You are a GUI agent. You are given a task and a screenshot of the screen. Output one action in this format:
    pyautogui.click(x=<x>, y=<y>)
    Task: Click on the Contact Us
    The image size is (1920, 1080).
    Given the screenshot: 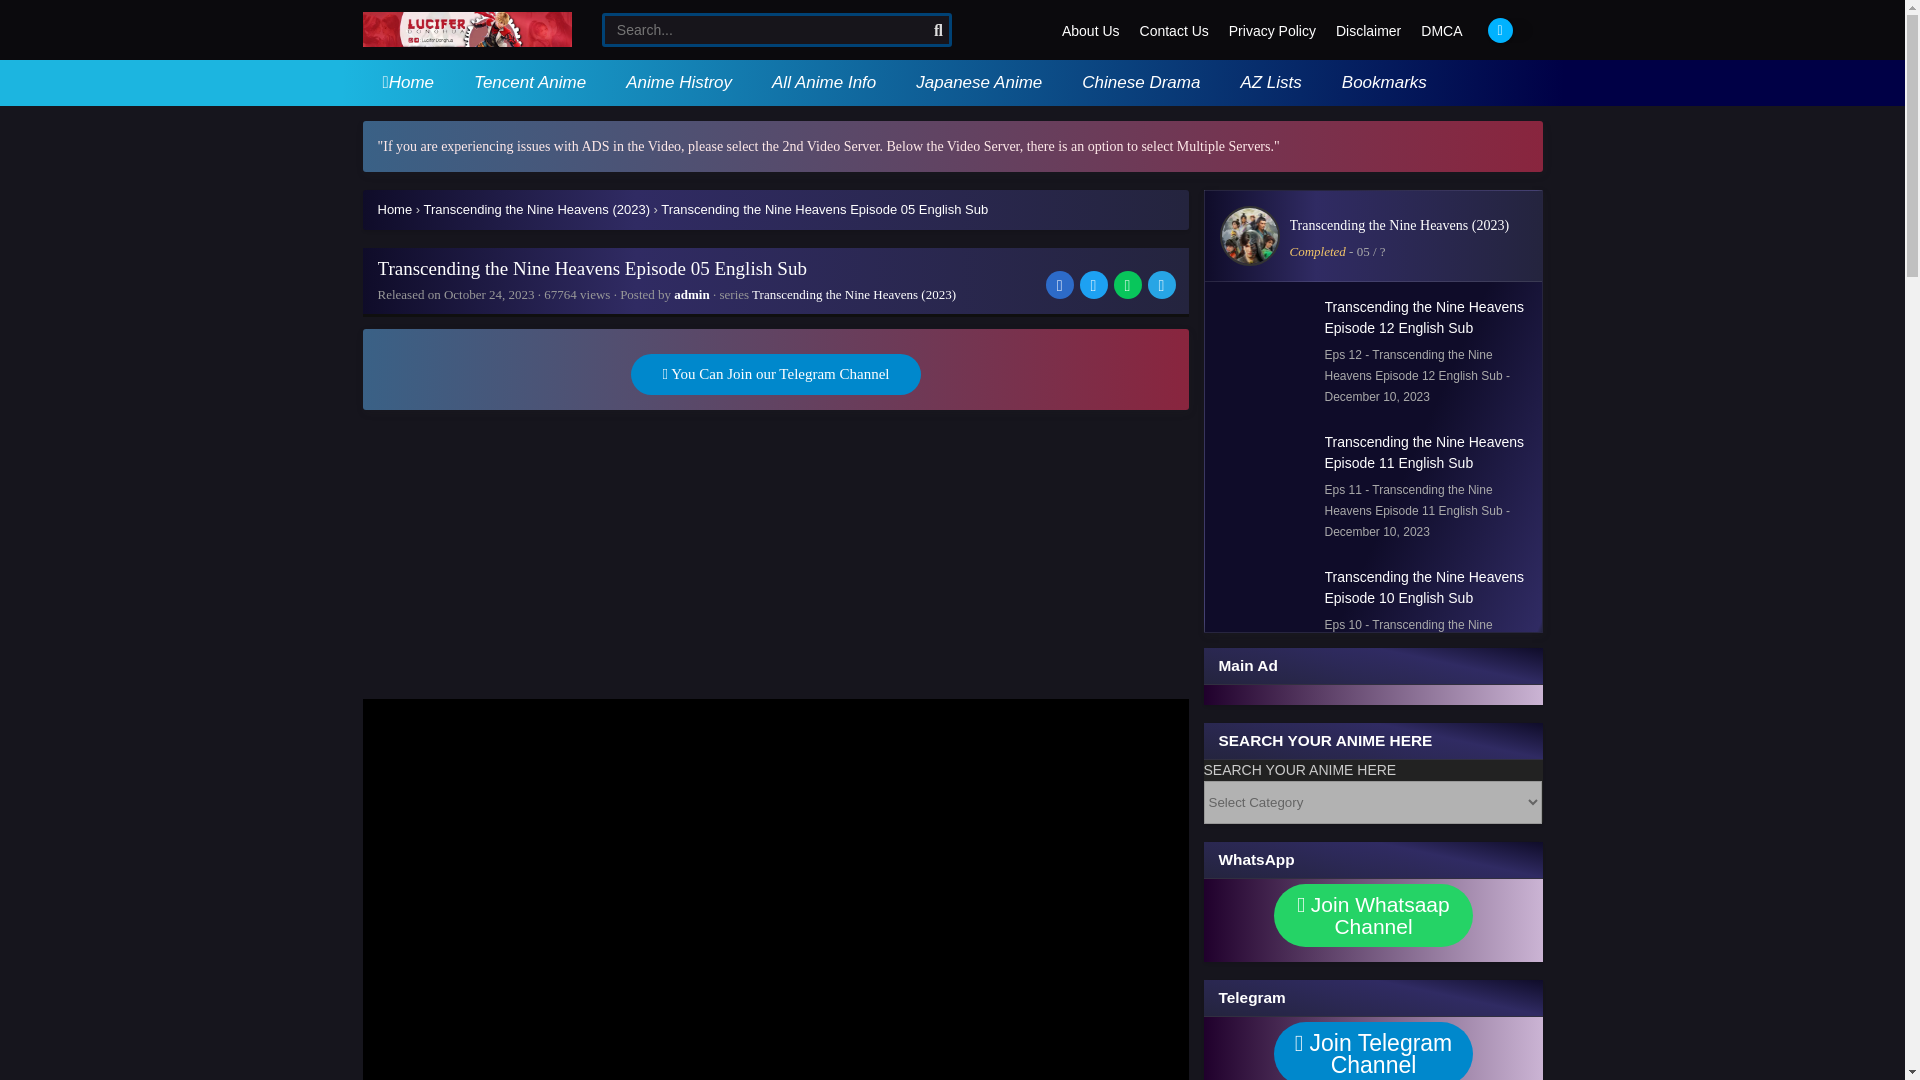 What is the action you would take?
    pyautogui.click(x=1174, y=32)
    